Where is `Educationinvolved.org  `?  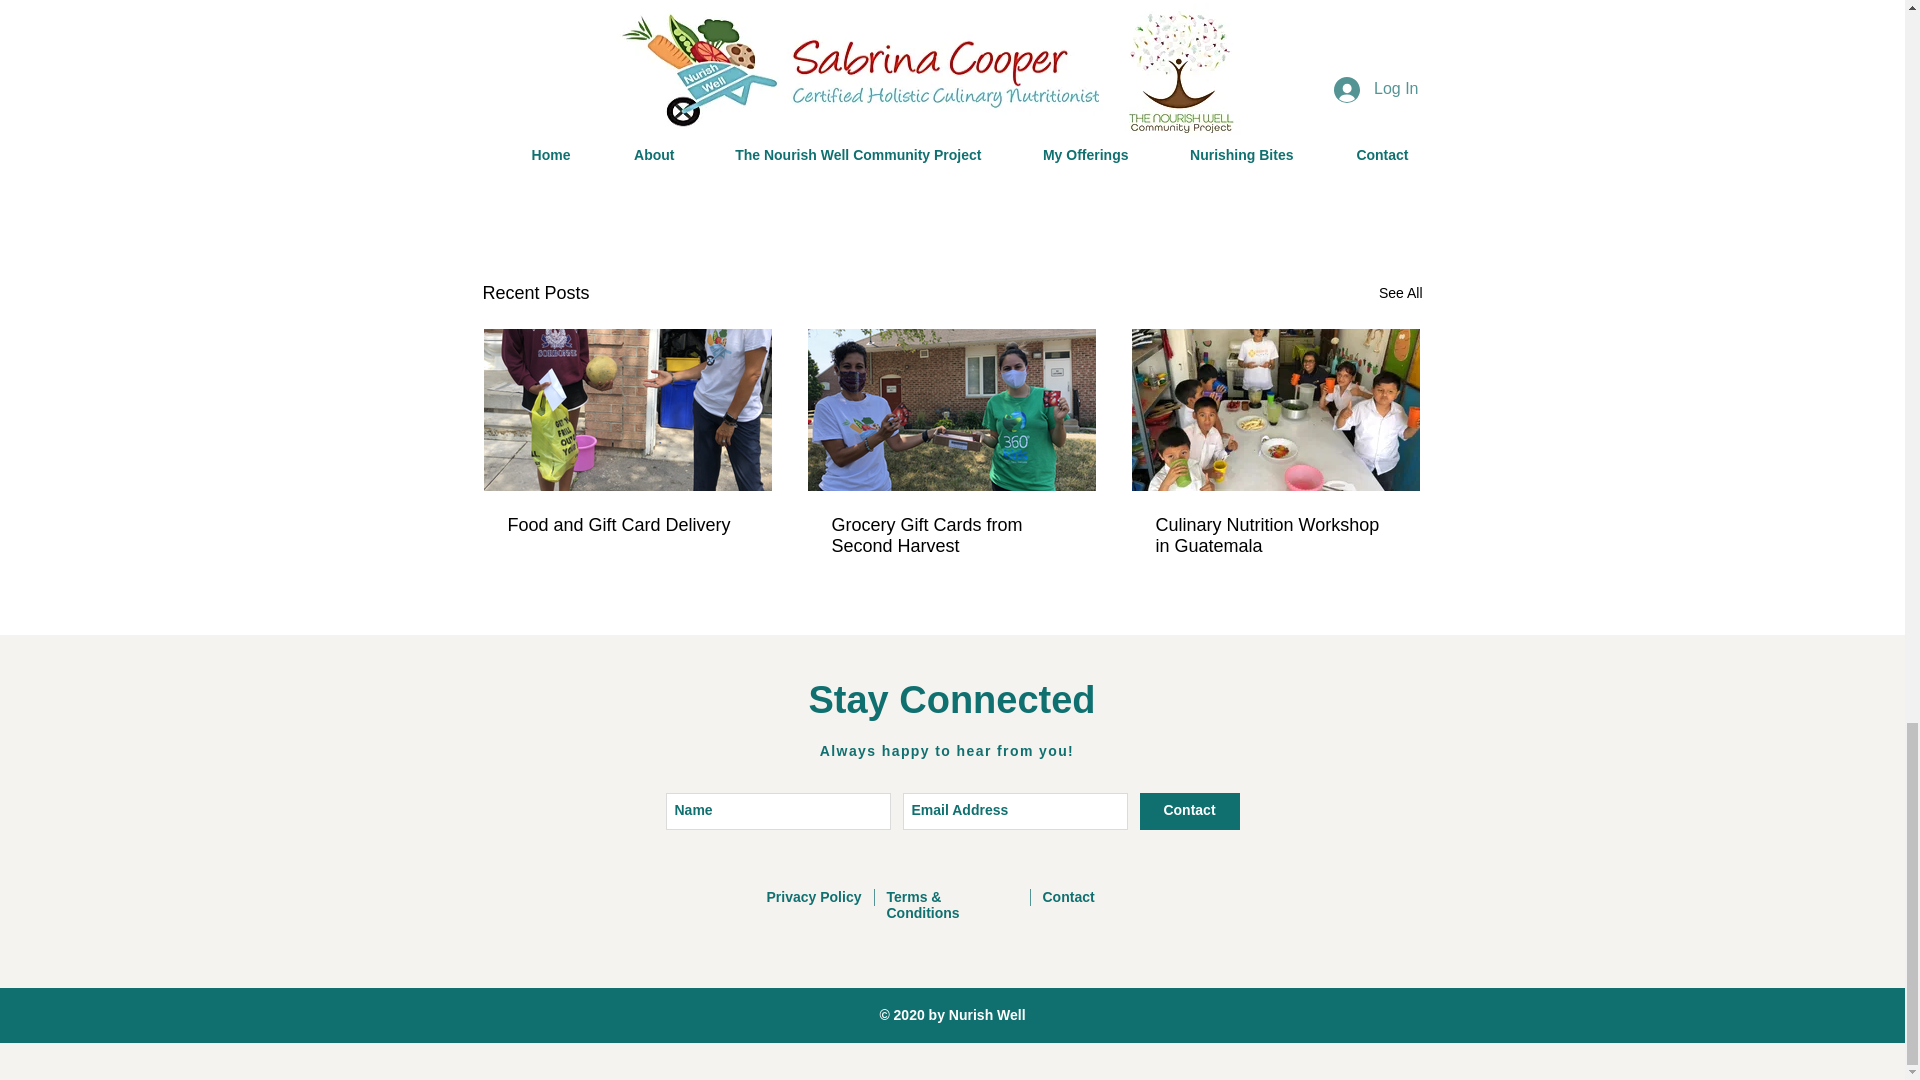
Educationinvolved.org   is located at coordinates (1010, 70).